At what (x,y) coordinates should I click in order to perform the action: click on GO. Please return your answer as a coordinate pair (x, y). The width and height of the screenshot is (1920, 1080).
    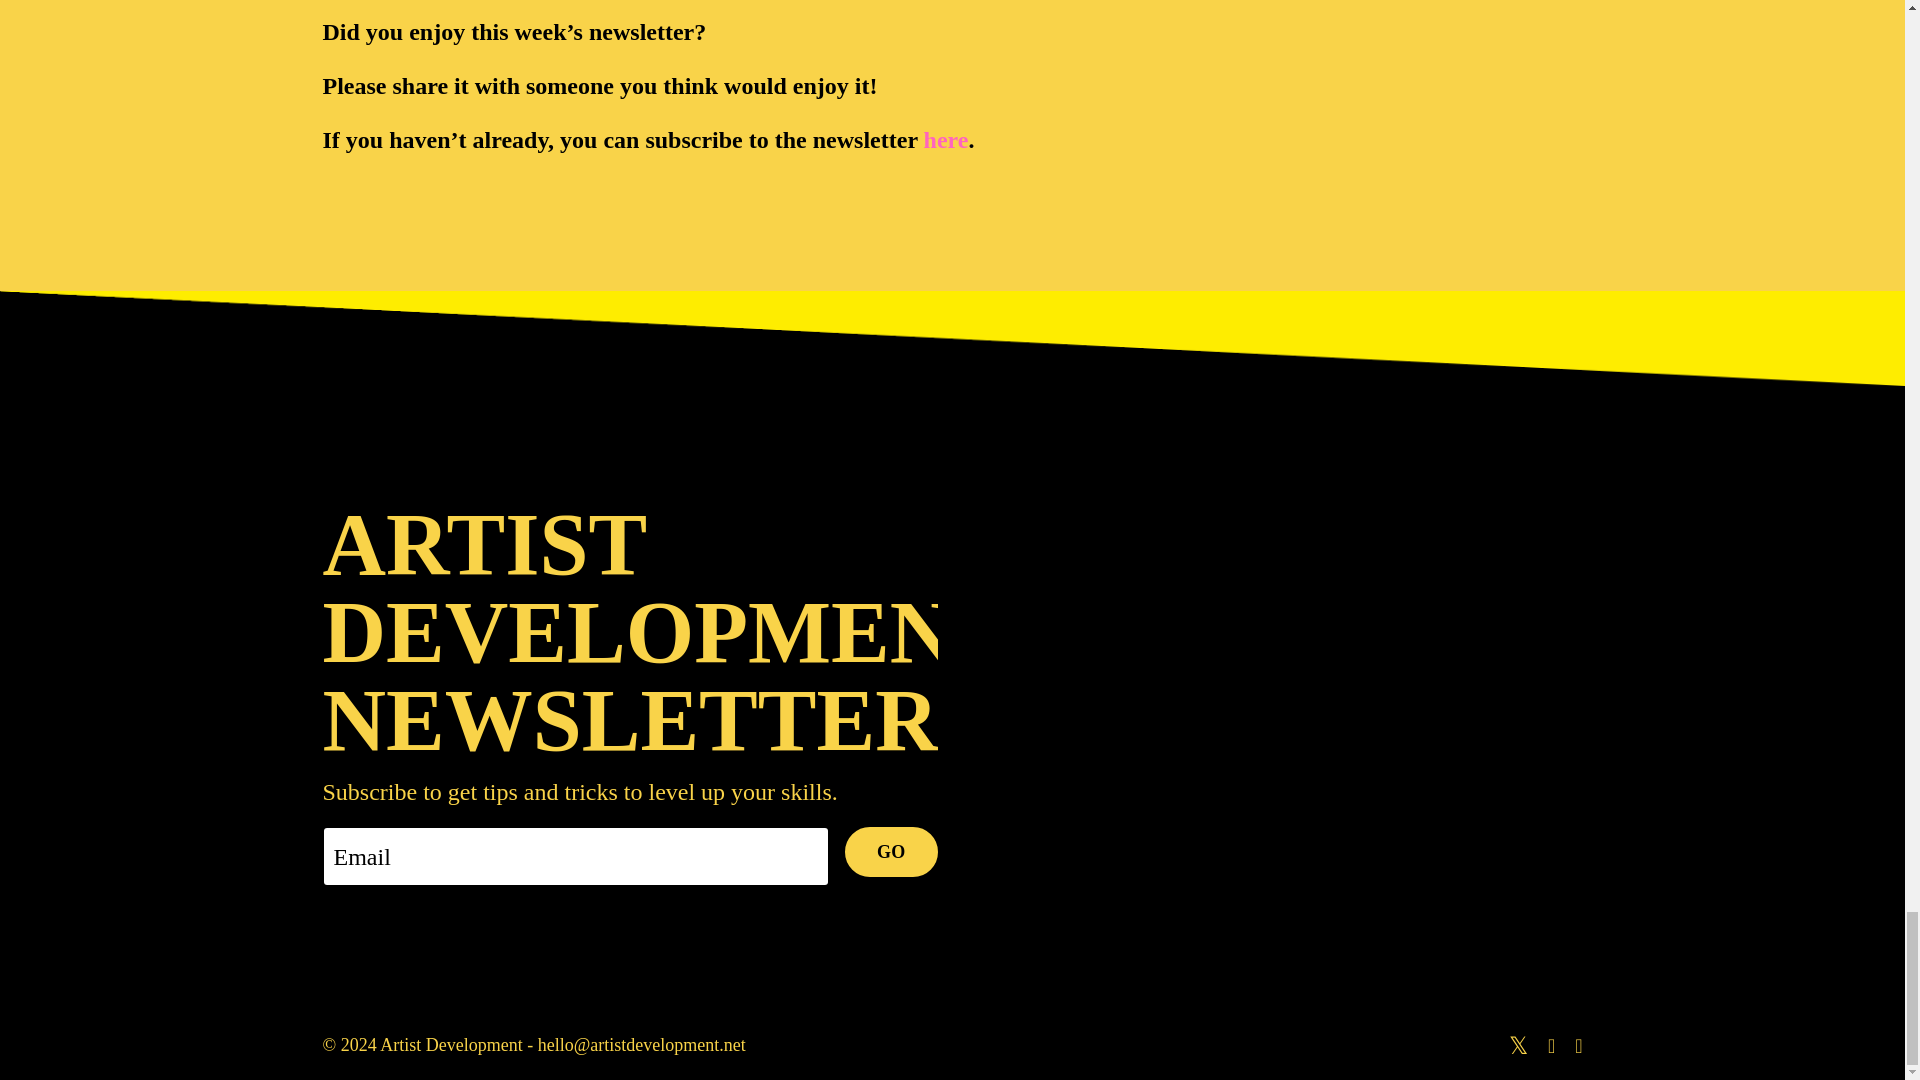
    Looking at the image, I should click on (891, 852).